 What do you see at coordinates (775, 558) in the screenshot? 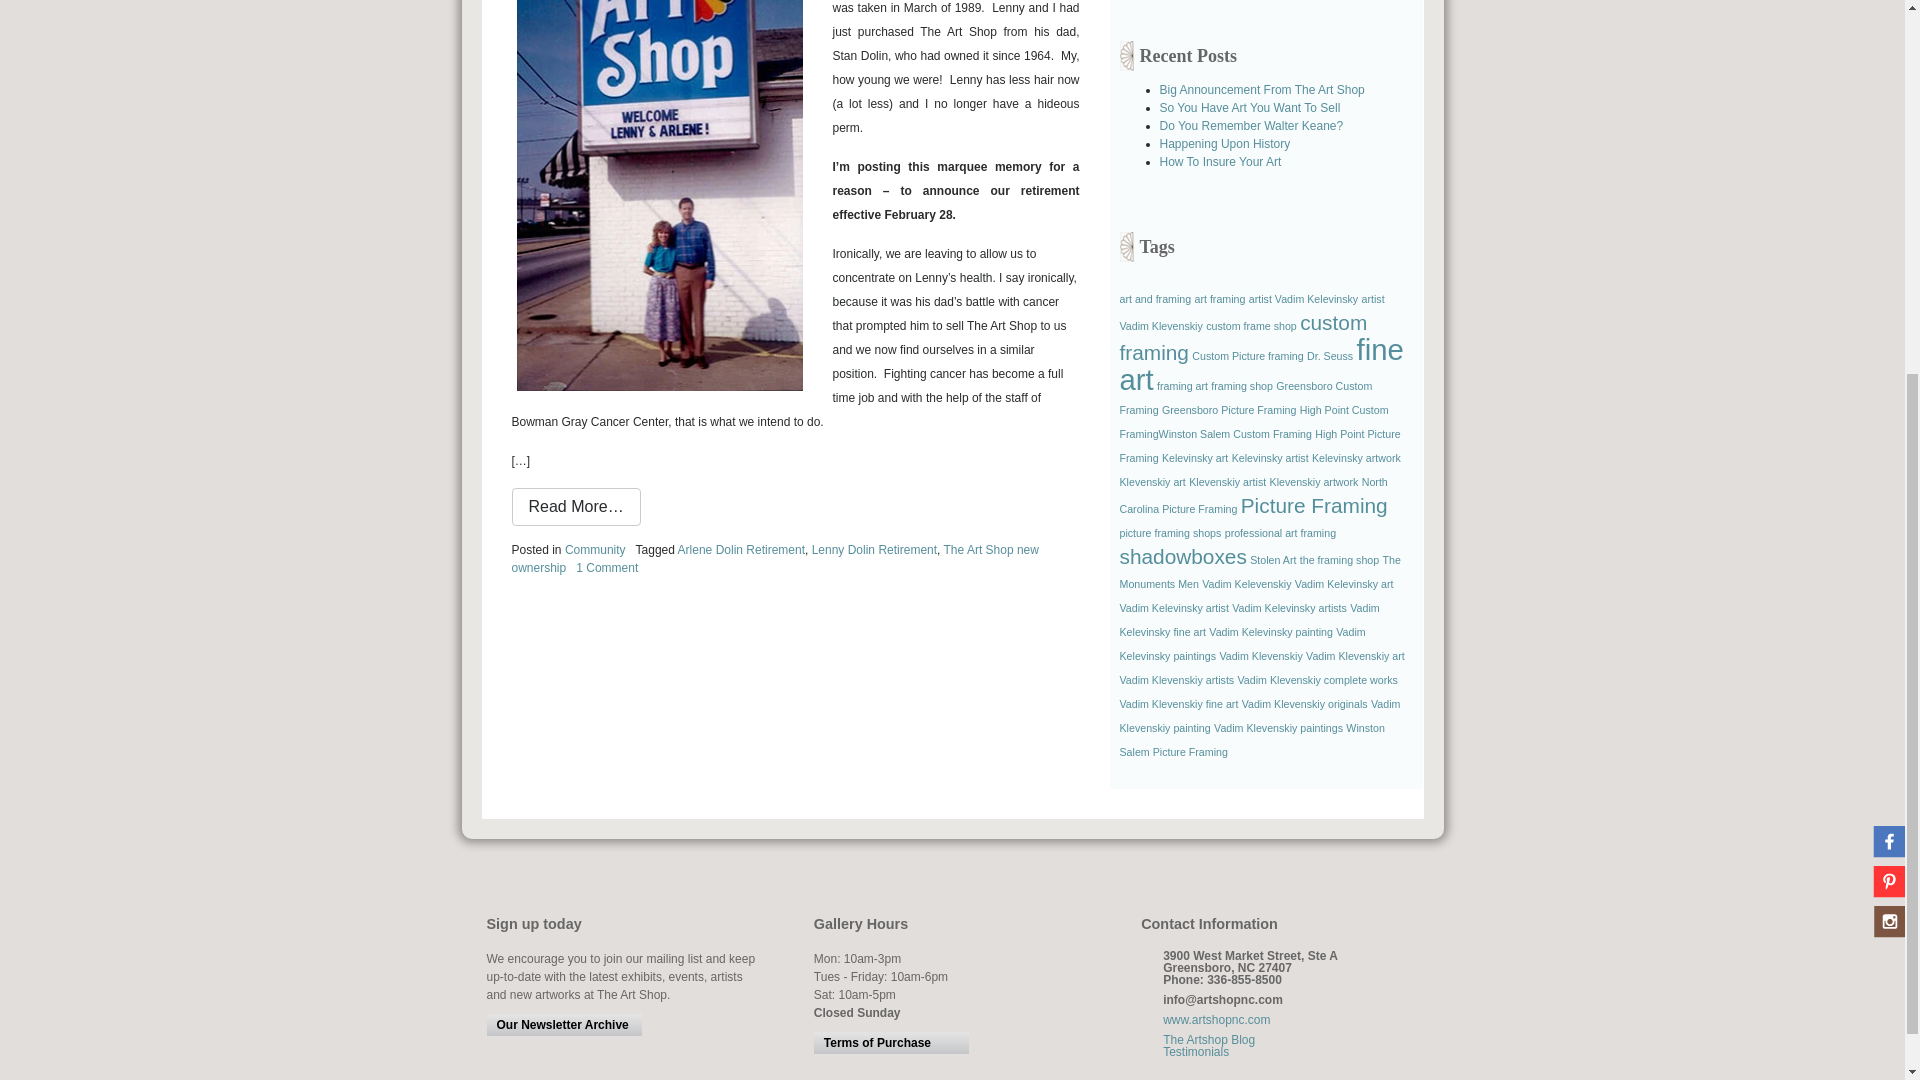
I see `The Art Shop new ownership` at bounding box center [775, 558].